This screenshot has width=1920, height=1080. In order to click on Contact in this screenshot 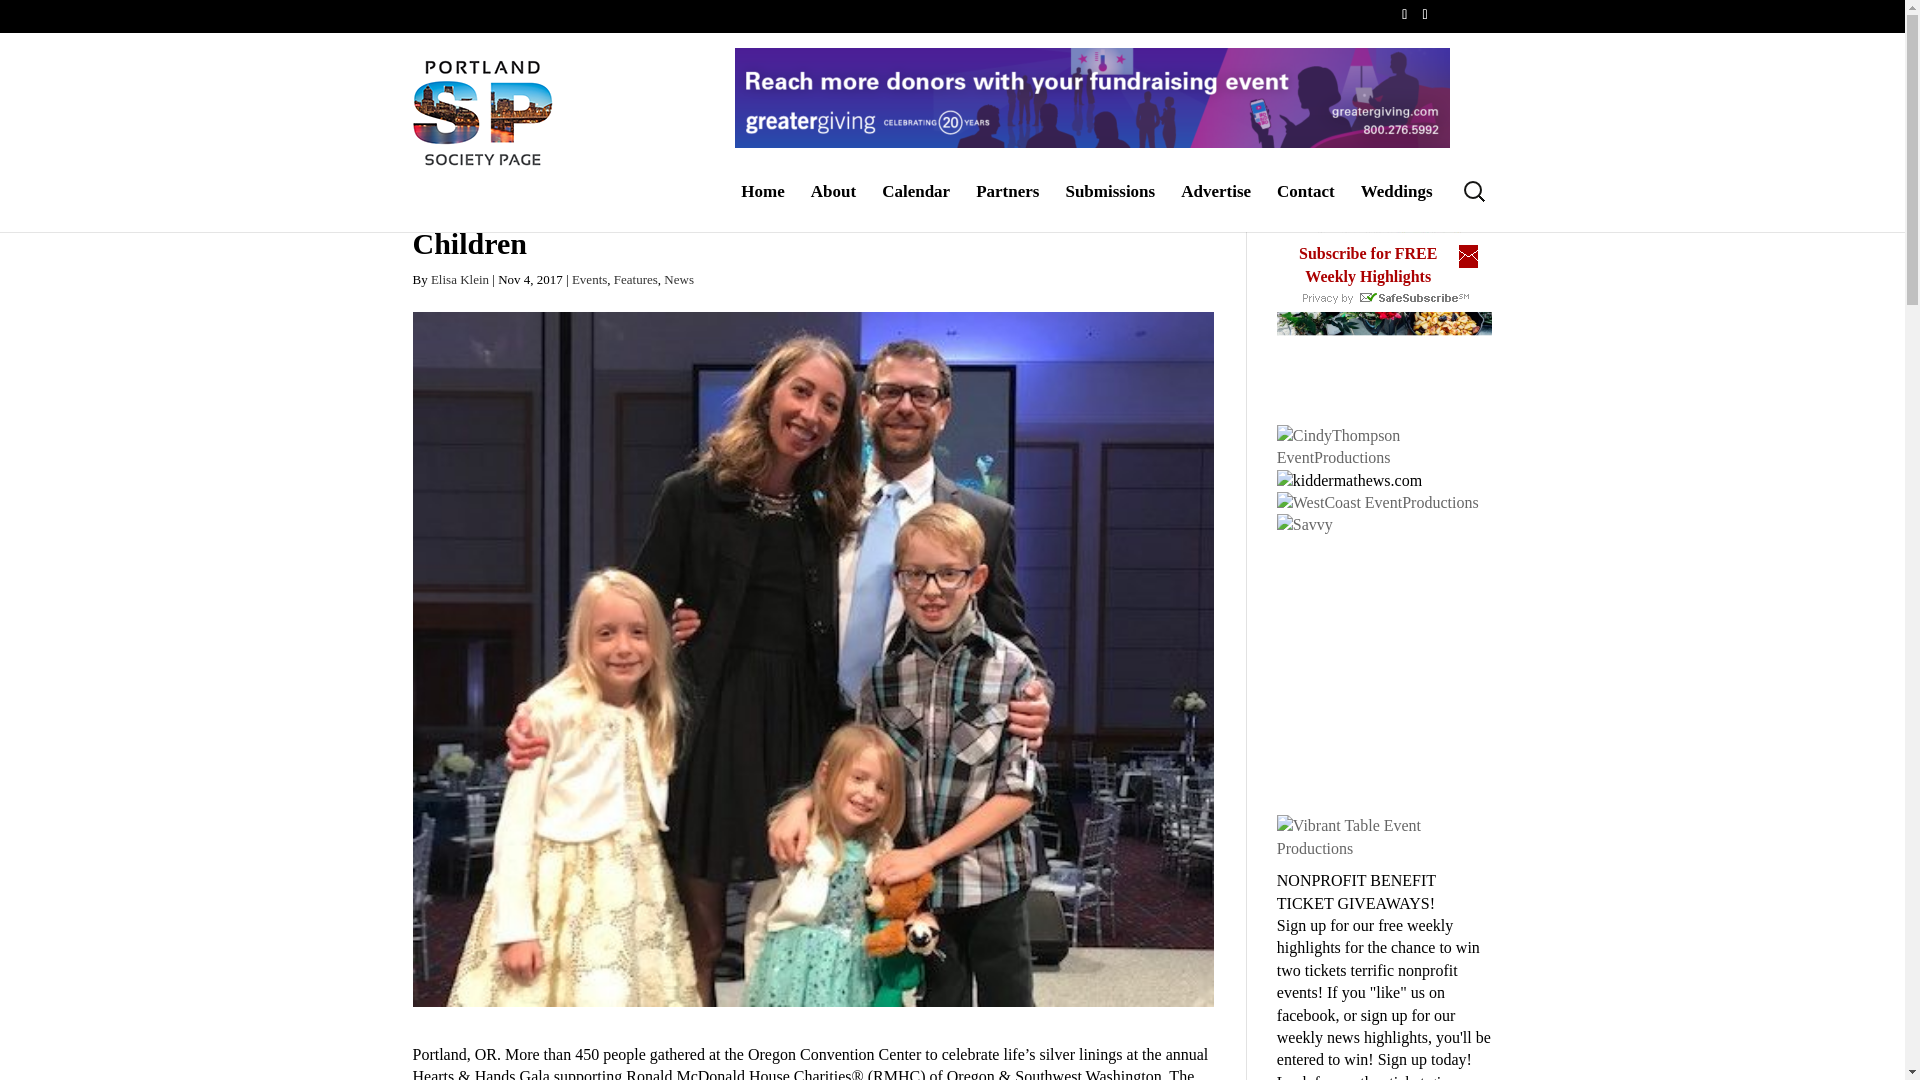, I will do `click(1305, 207)`.